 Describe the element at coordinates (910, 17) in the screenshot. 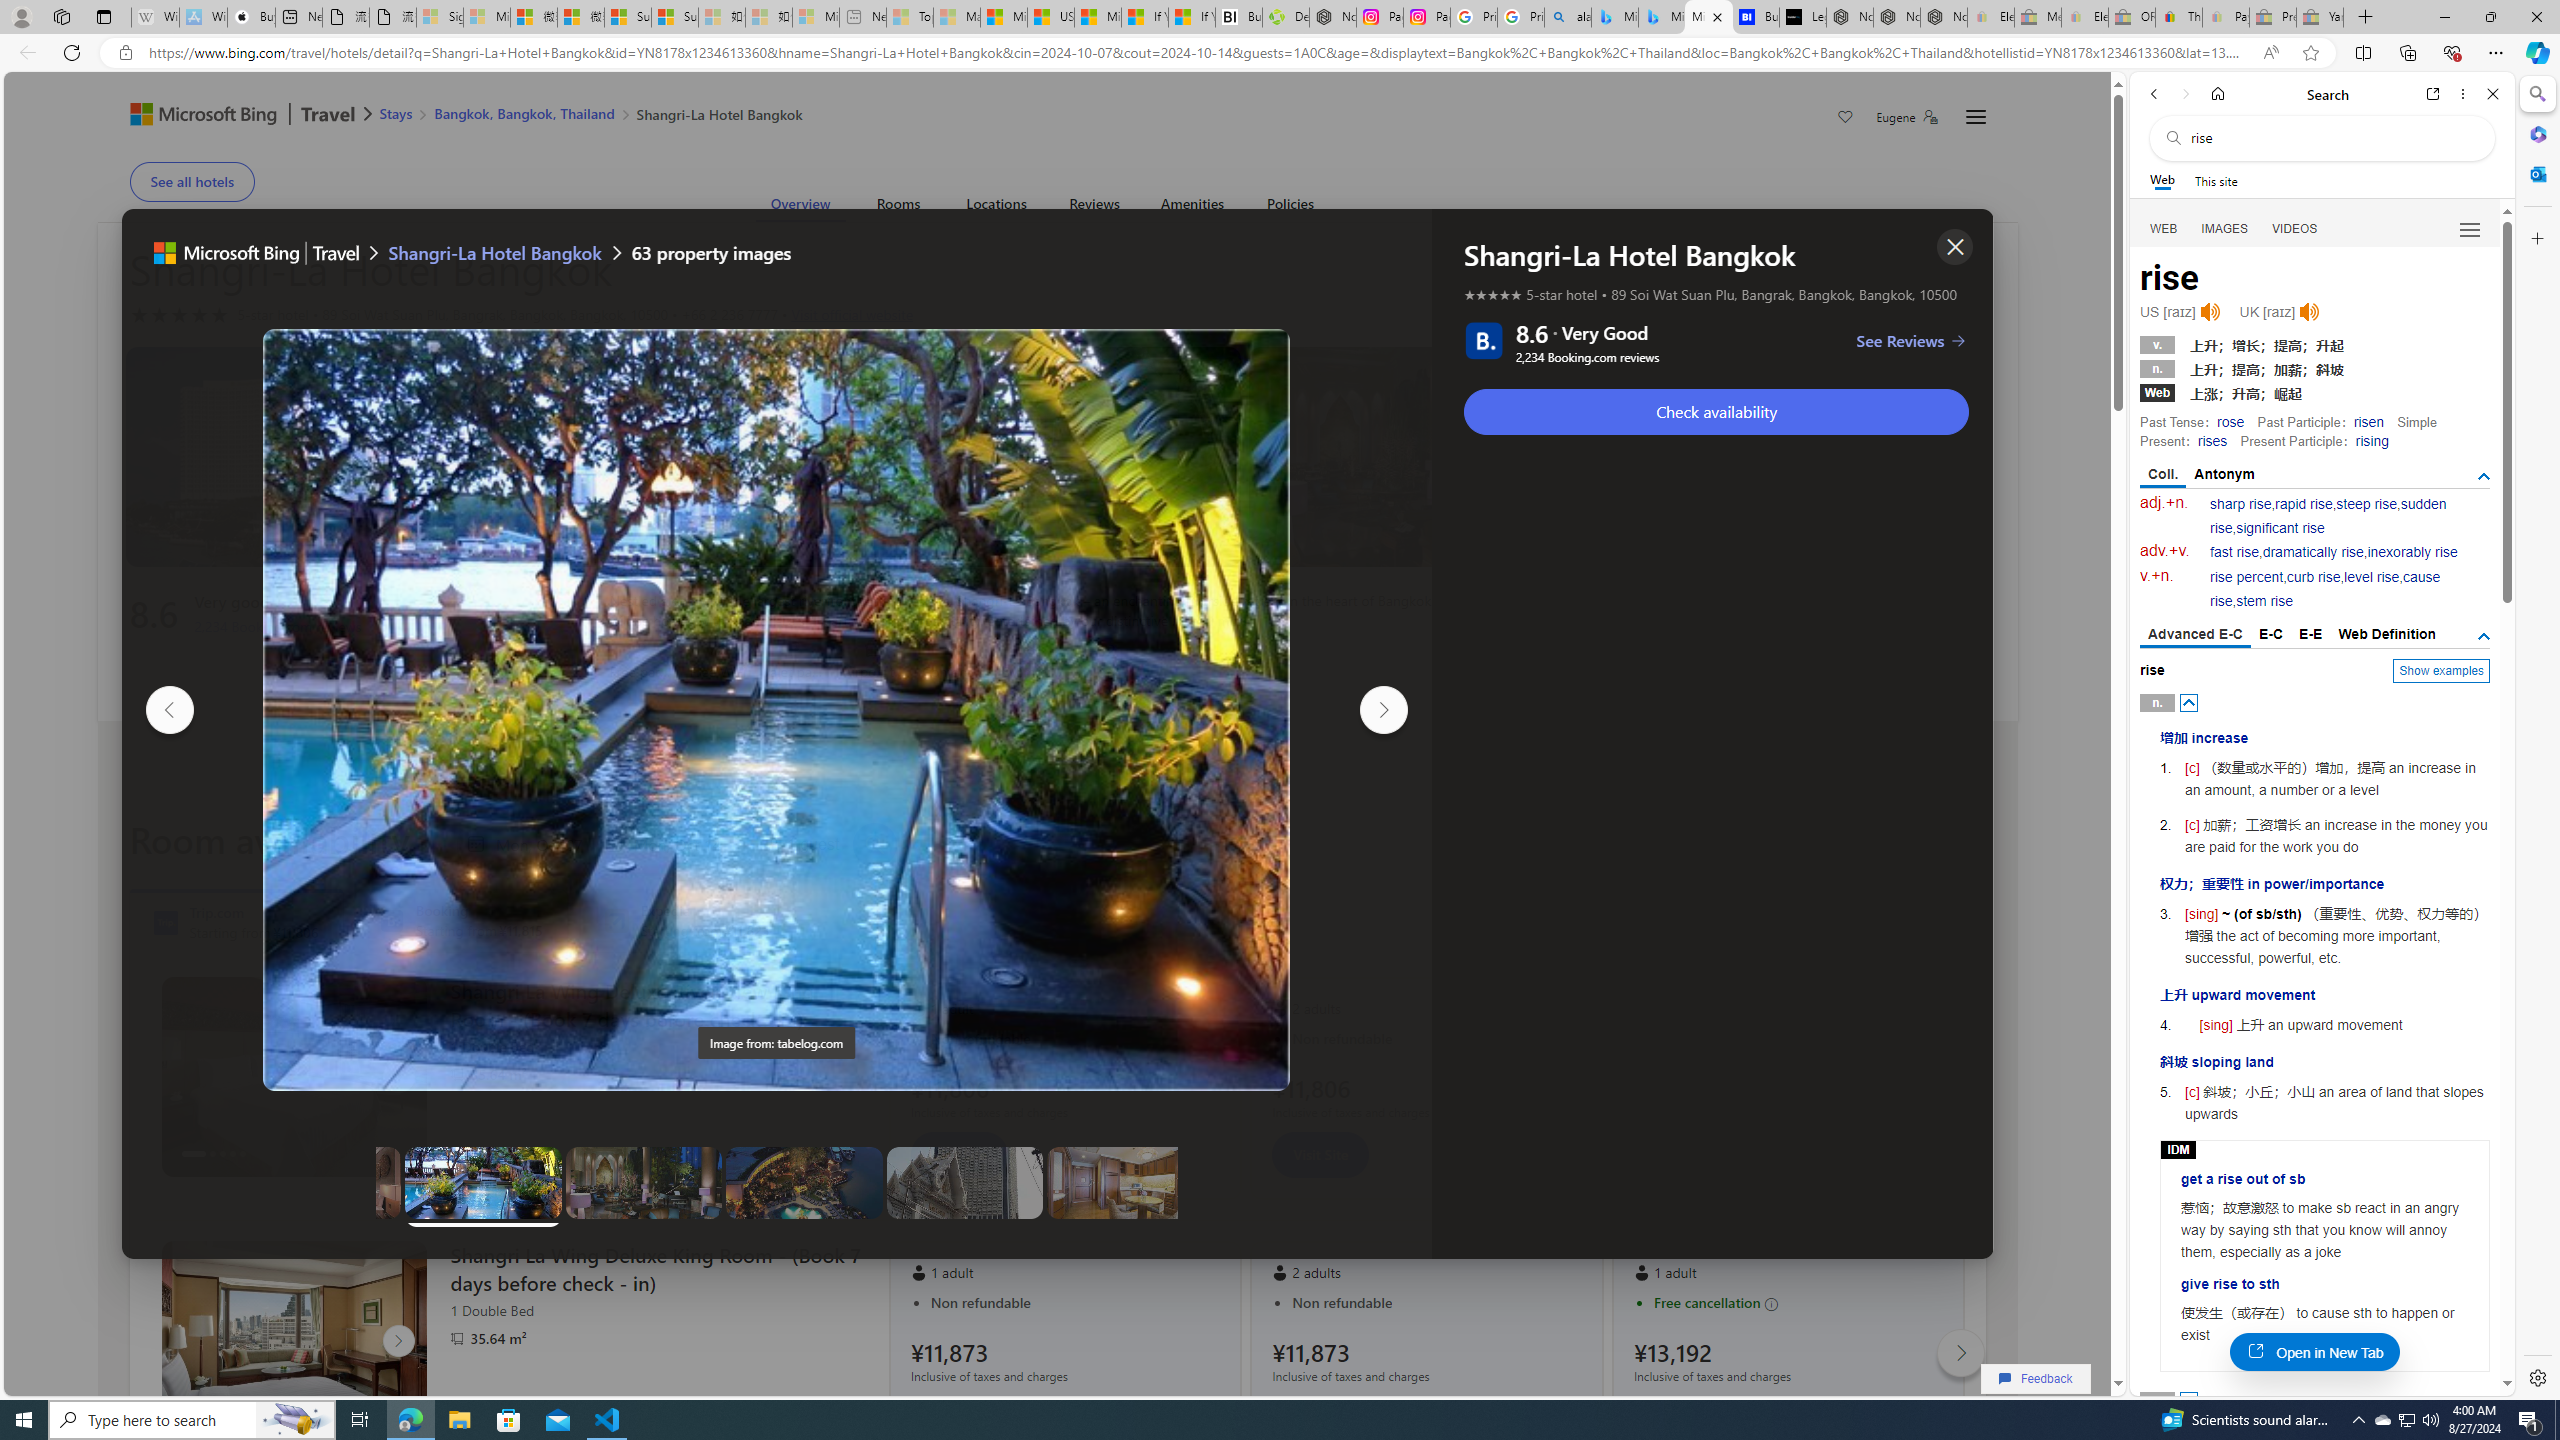

I see `Top Stories - MSN - Sleeping` at that location.